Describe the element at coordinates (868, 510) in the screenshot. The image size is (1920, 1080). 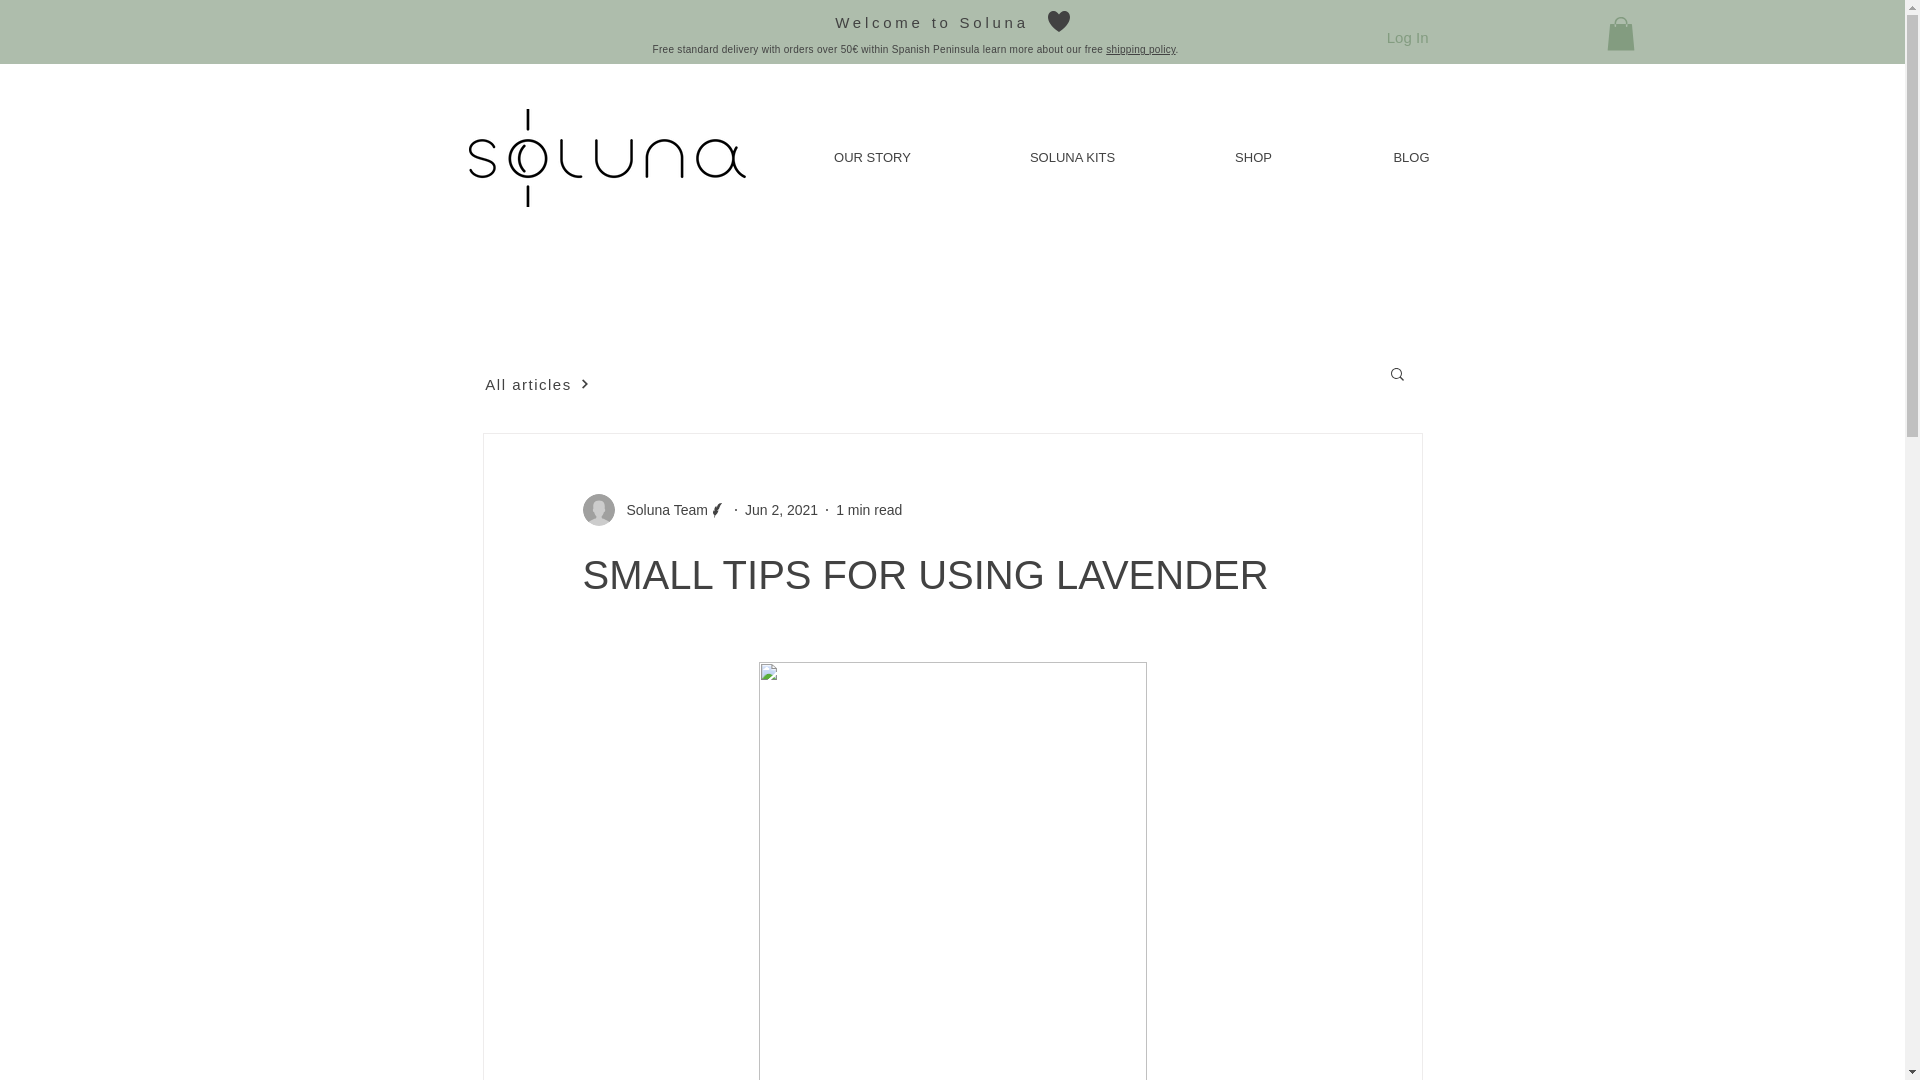
I see `1 min read` at that location.